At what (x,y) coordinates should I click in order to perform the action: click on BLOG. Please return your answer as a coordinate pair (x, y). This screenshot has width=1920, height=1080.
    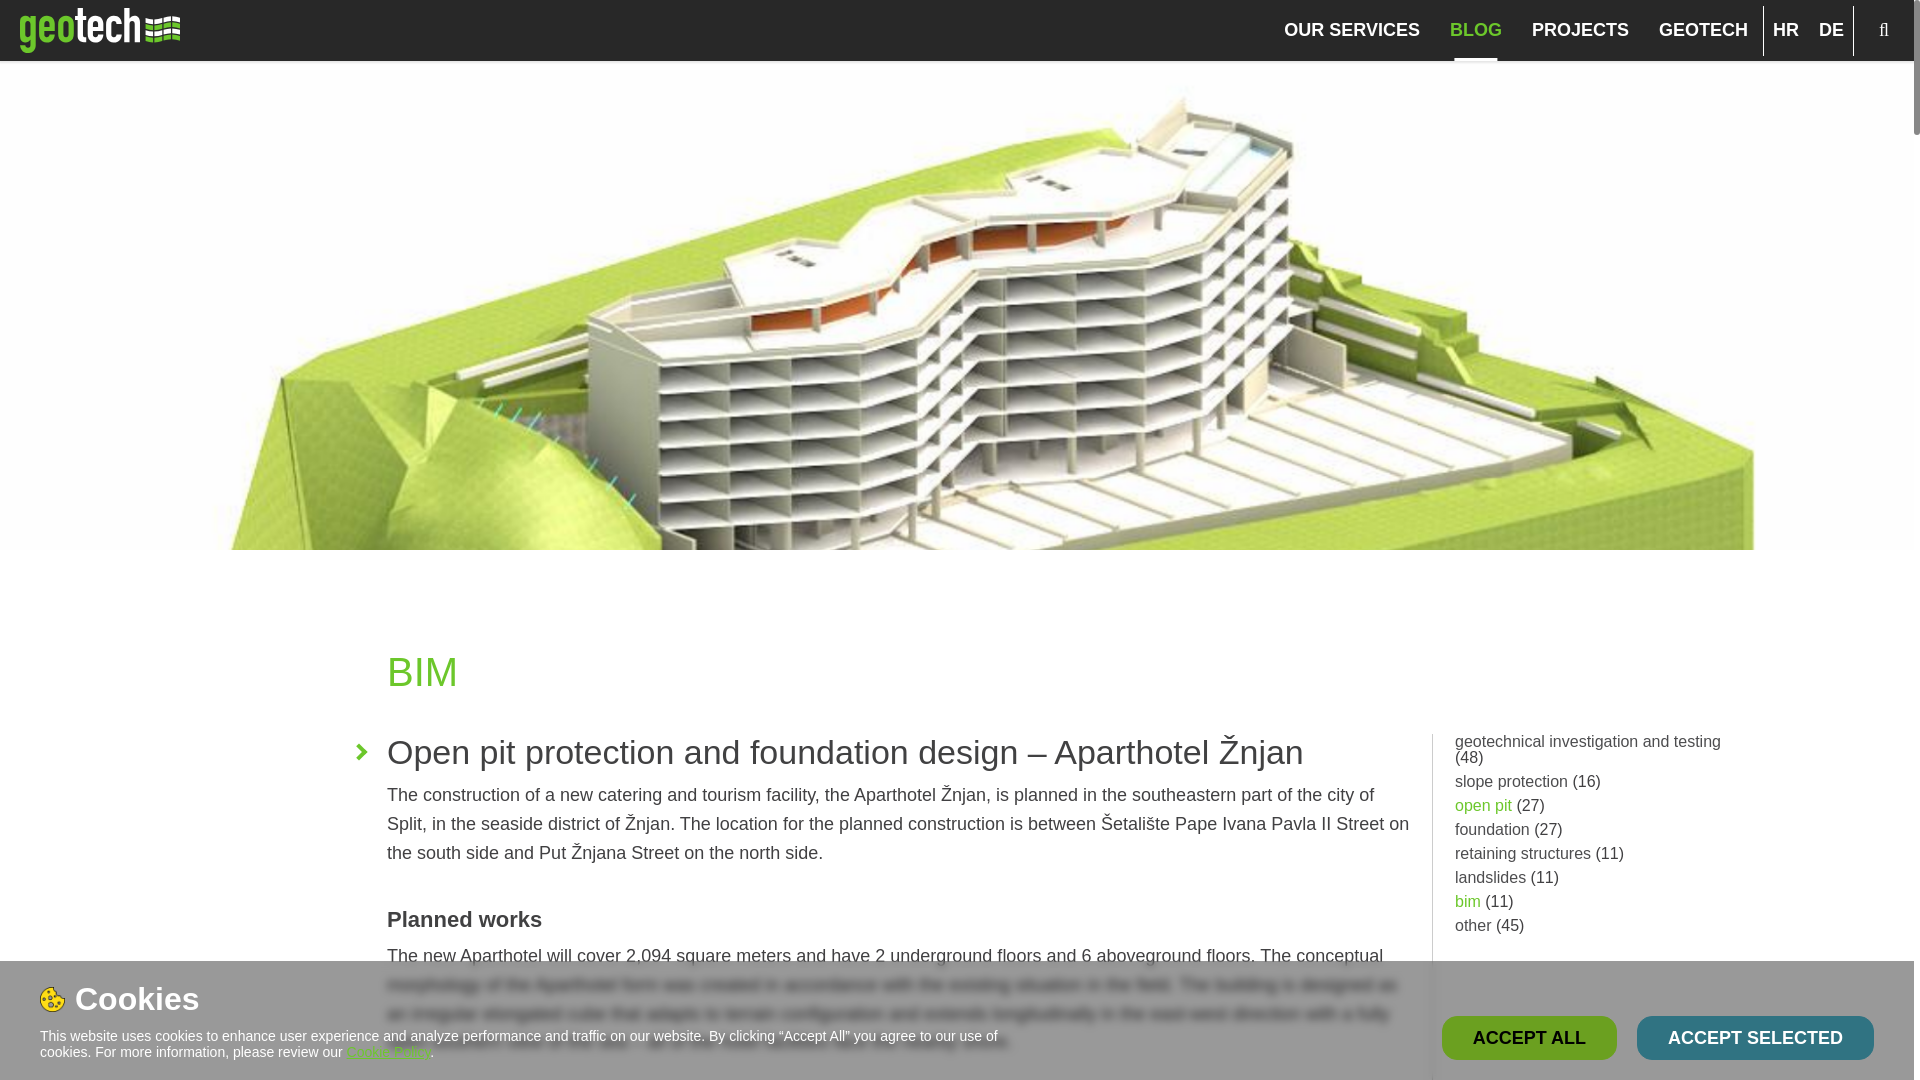
    Looking at the image, I should click on (1476, 30).